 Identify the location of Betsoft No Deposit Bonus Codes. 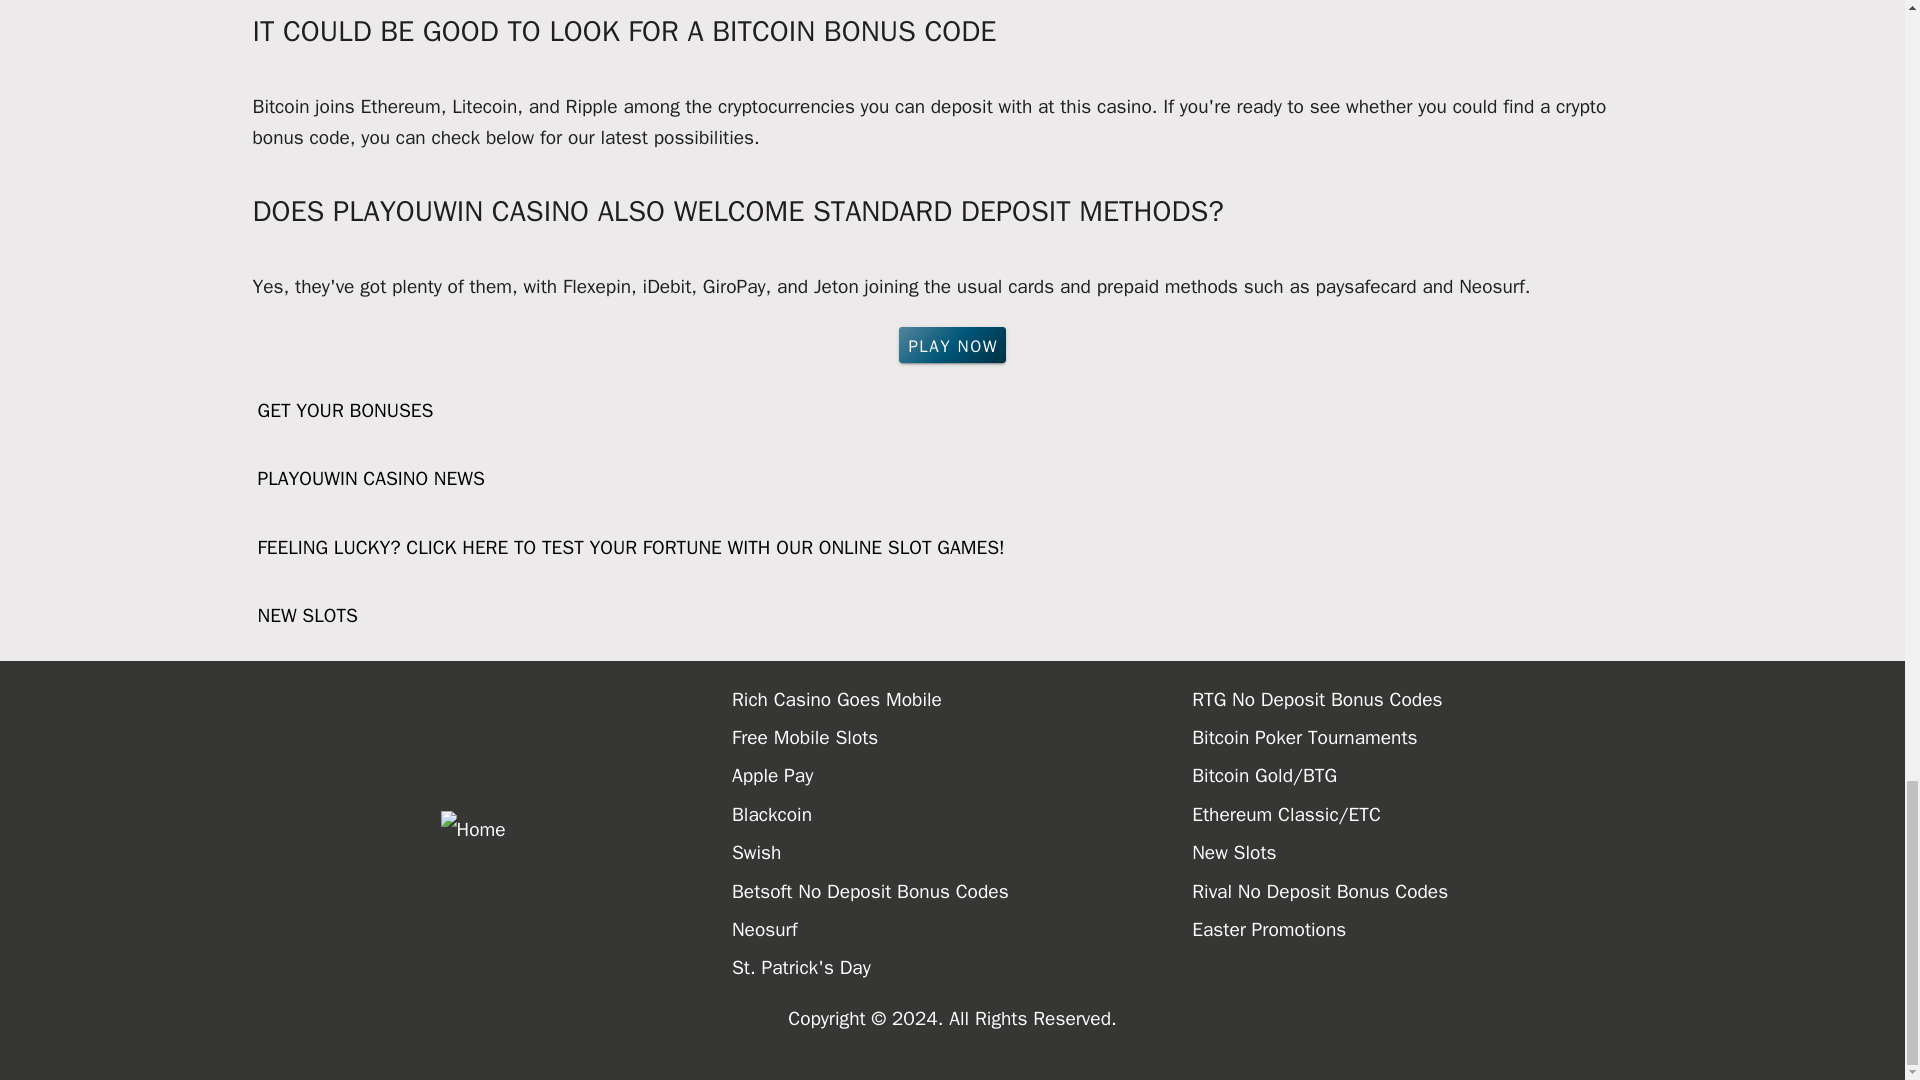
(962, 892).